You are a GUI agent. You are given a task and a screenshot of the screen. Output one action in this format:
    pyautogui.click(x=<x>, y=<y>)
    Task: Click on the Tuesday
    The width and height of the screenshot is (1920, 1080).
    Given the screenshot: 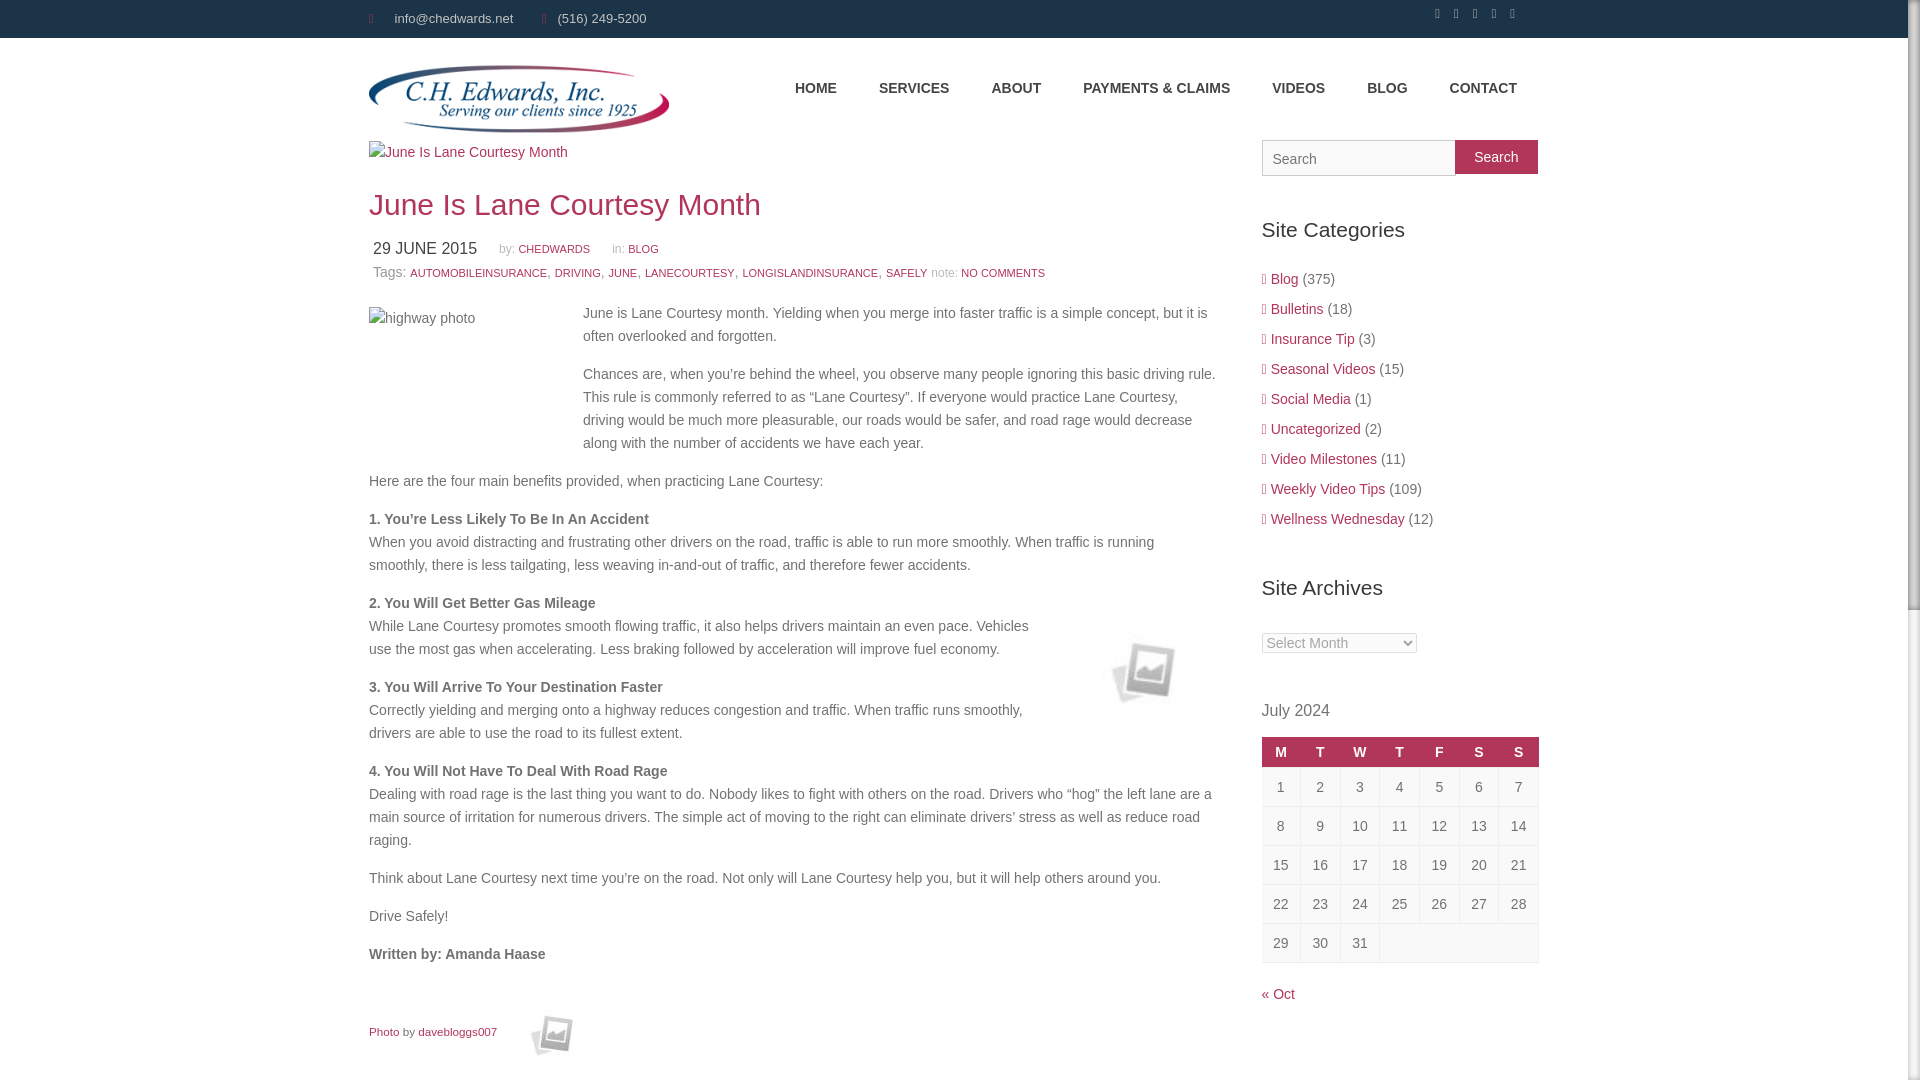 What is the action you would take?
    pyautogui.click(x=1320, y=752)
    